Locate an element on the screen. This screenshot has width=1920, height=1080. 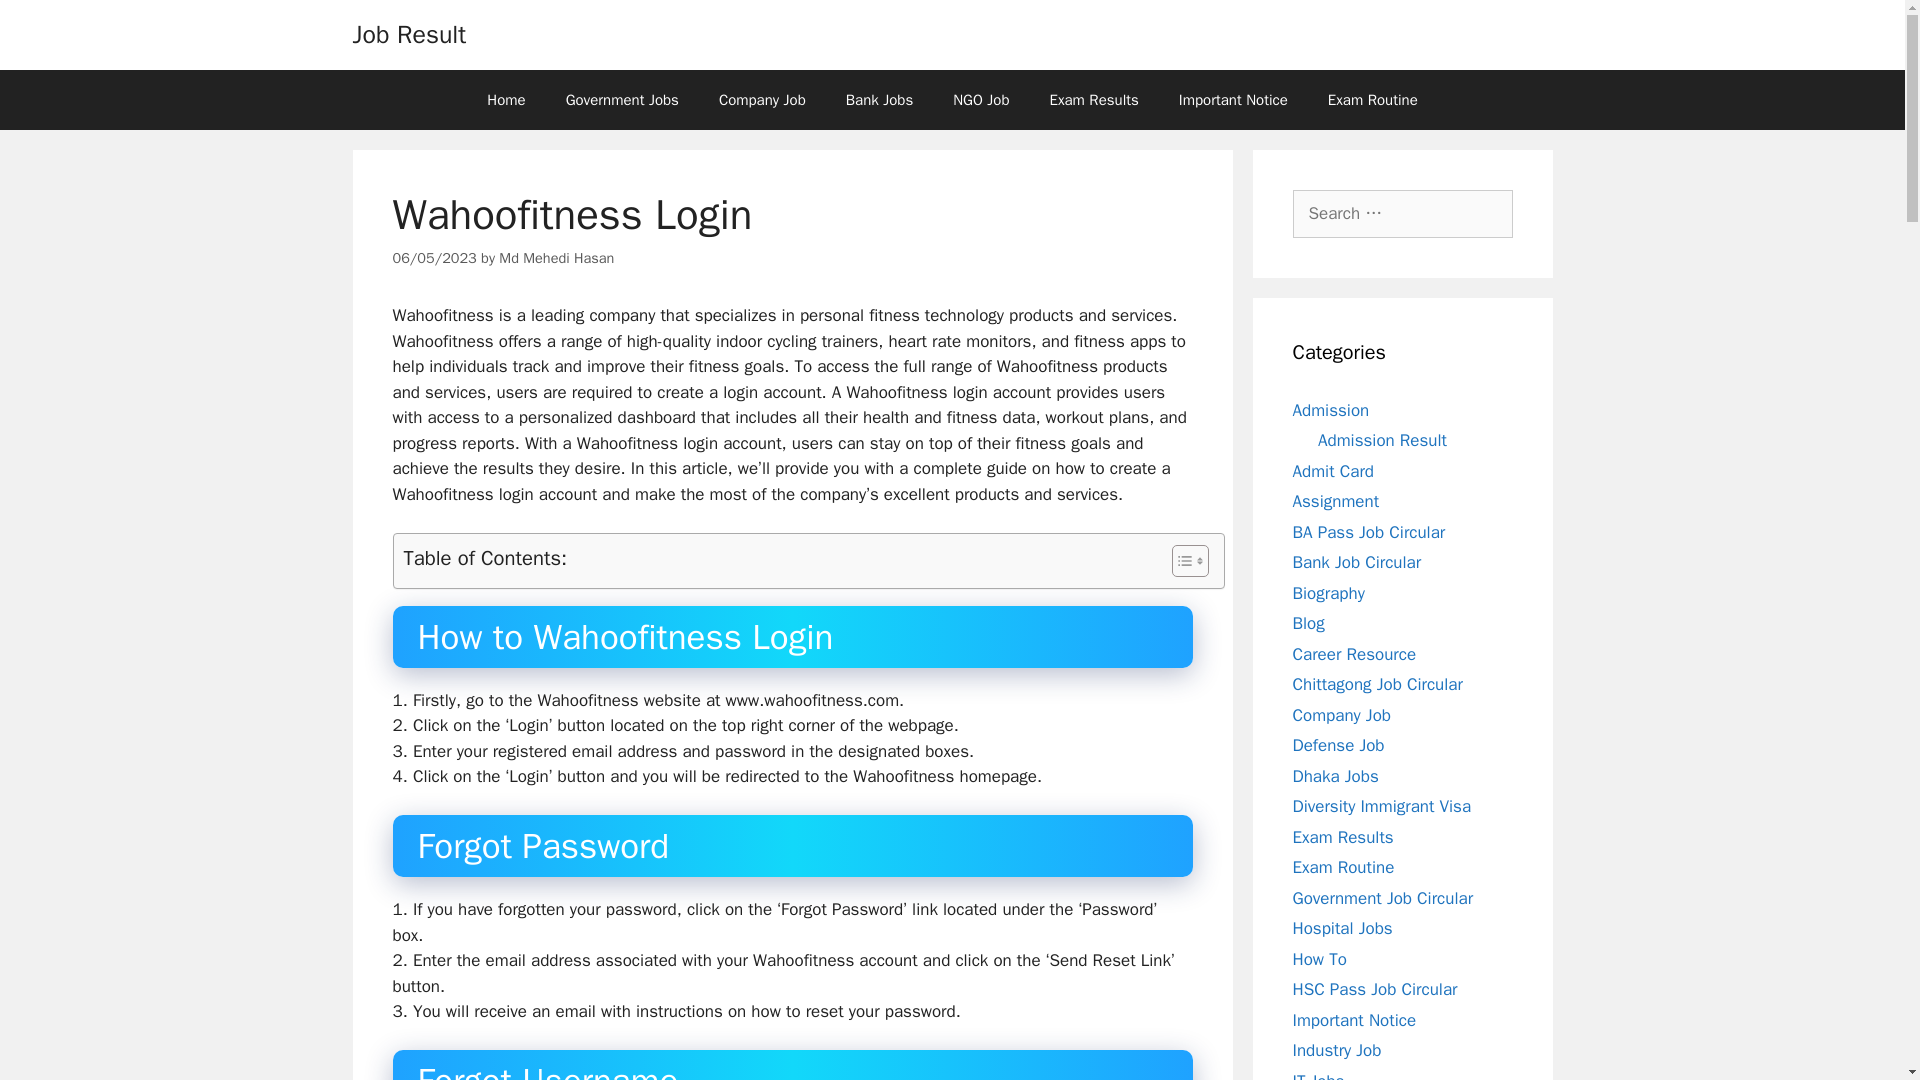
Admit Card is located at coordinates (1332, 470).